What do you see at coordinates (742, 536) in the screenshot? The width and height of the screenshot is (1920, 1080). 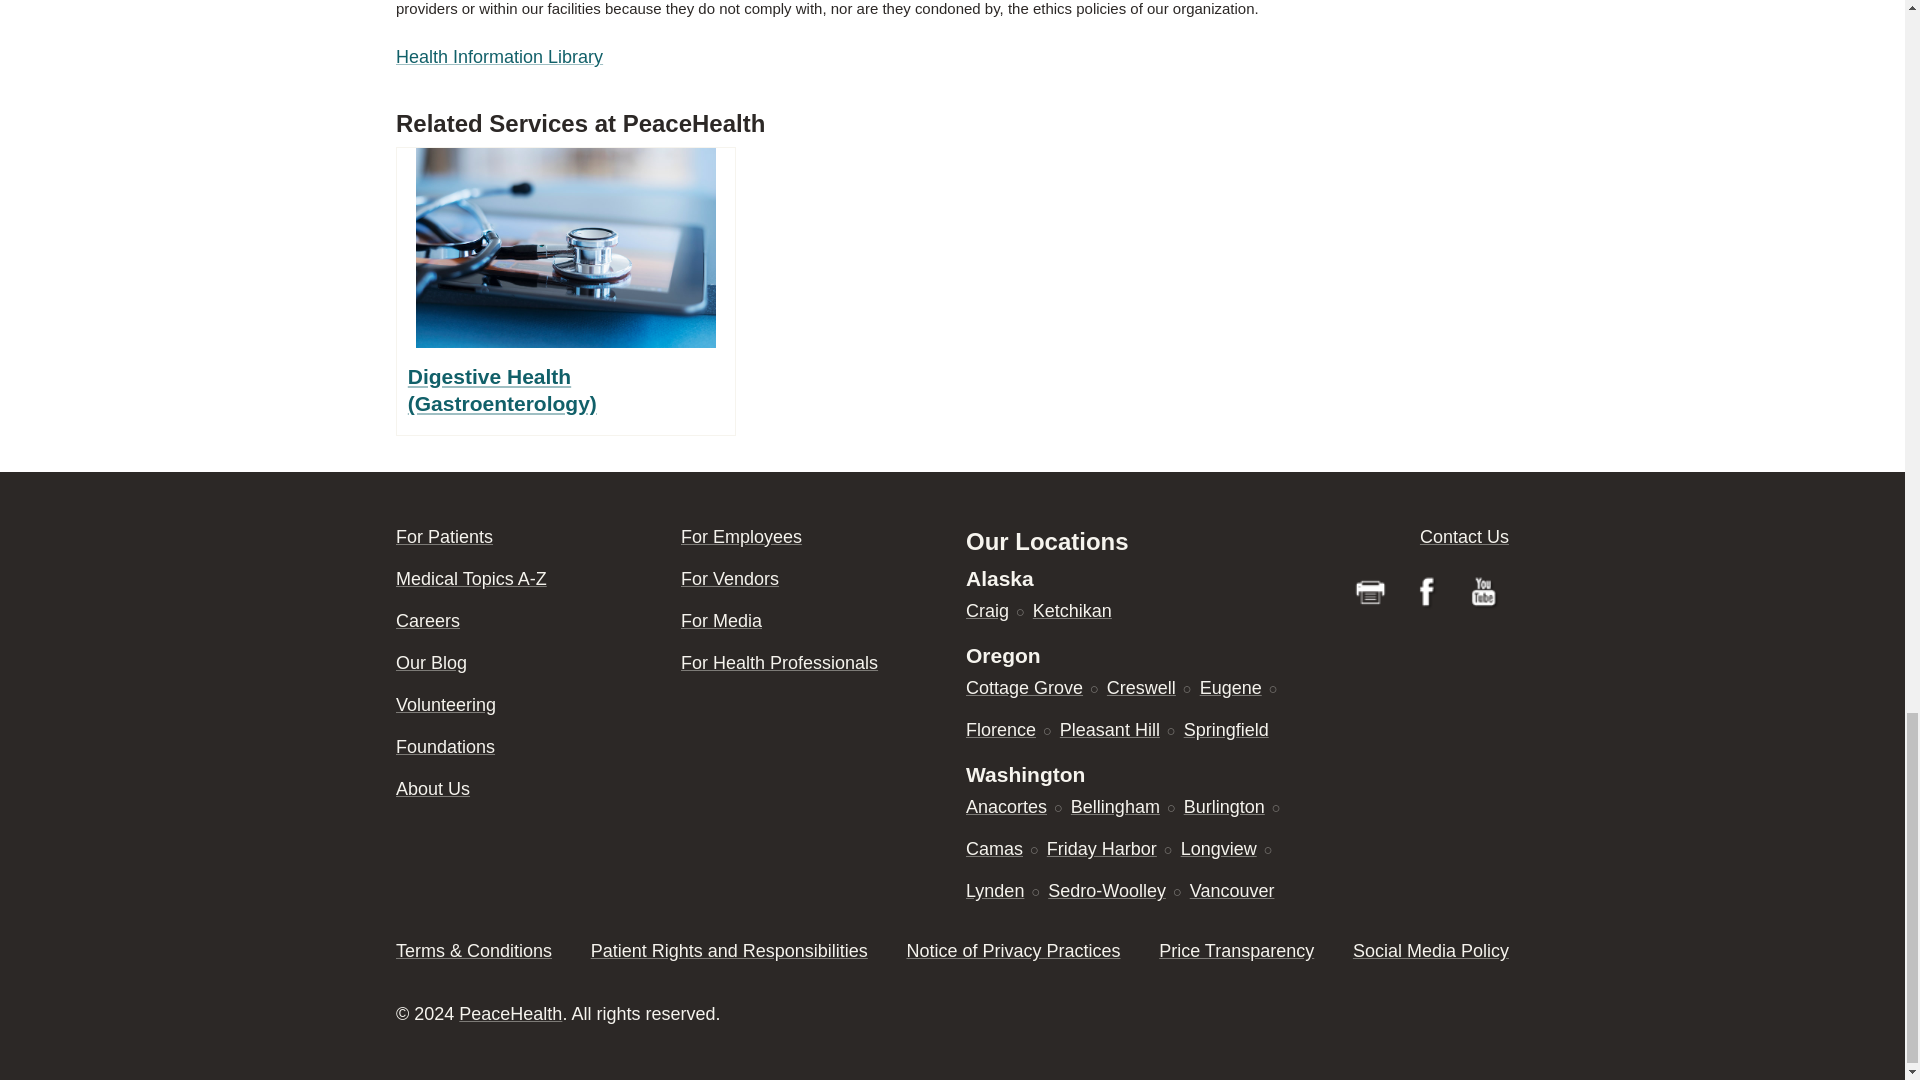 I see `Employee portal for PeaceHealth Caregivers` at bounding box center [742, 536].